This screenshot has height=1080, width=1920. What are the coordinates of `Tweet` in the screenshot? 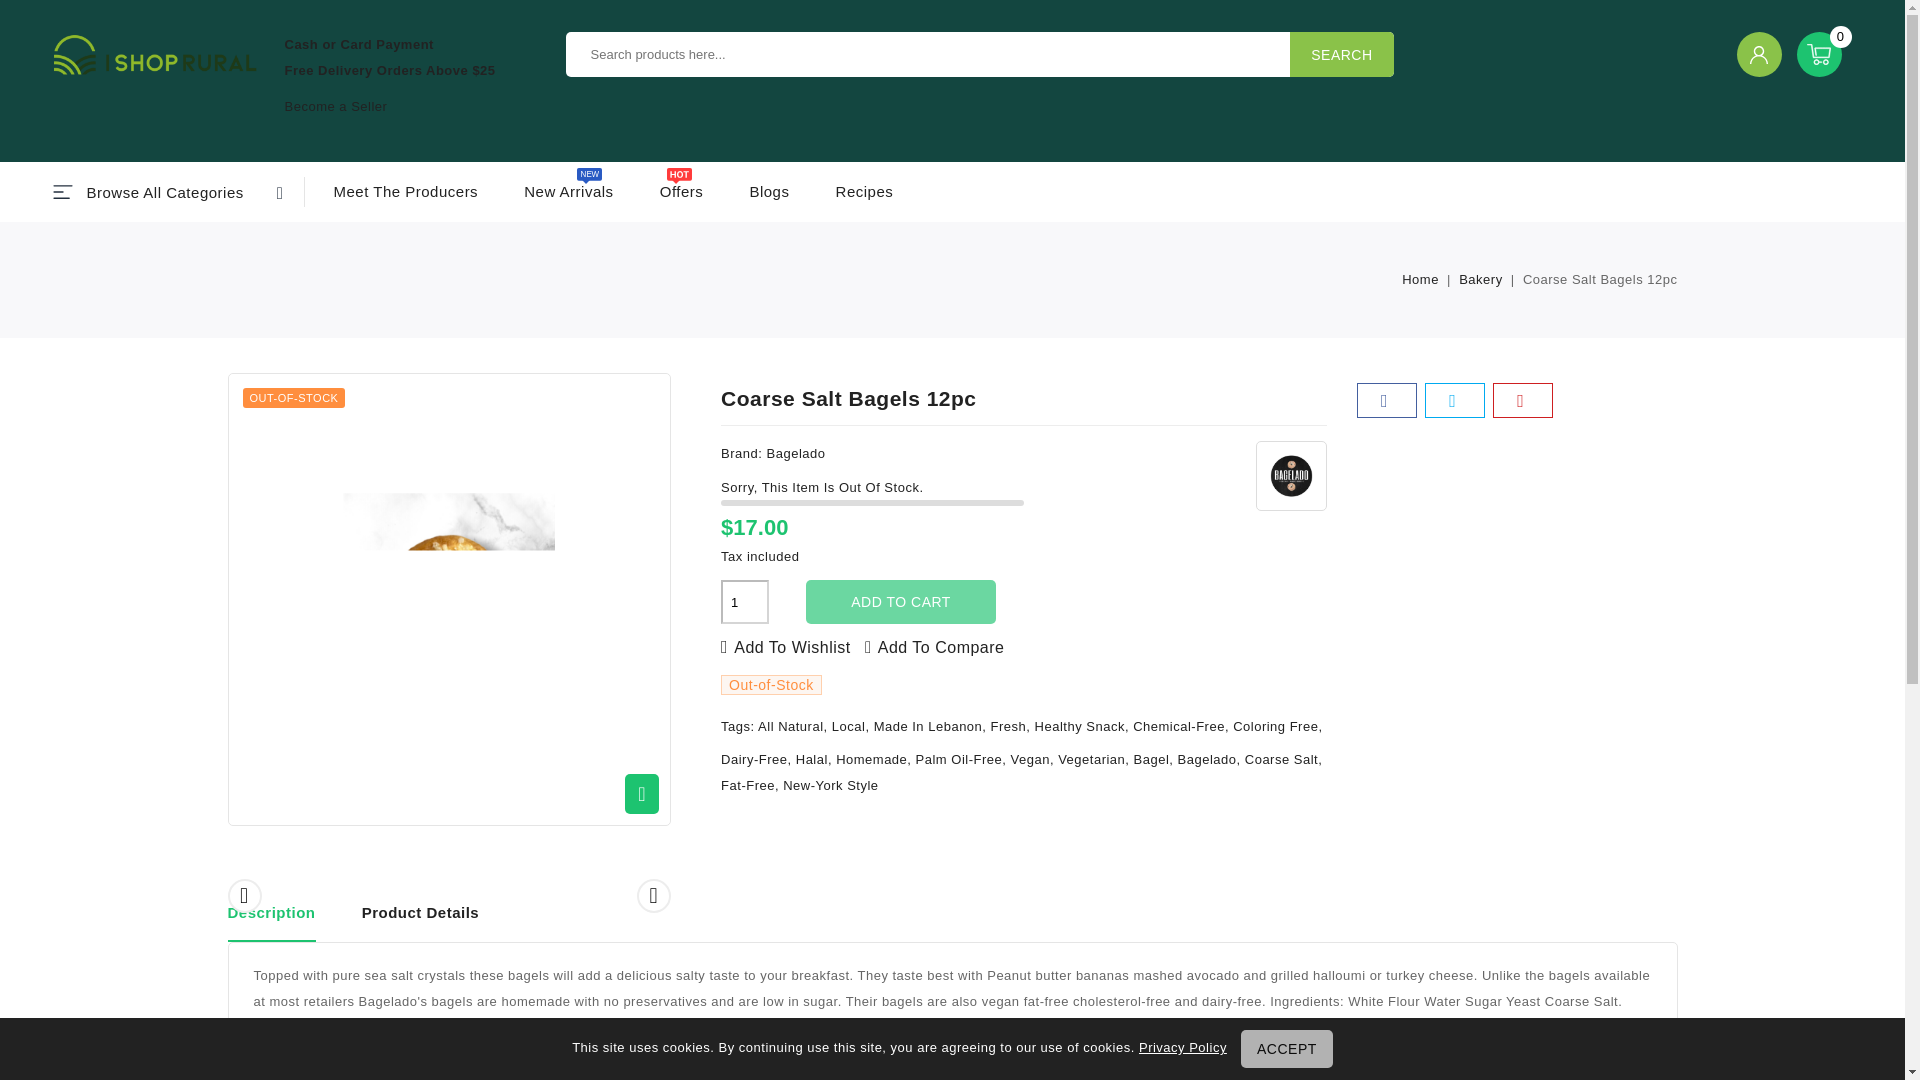 It's located at (1455, 400).